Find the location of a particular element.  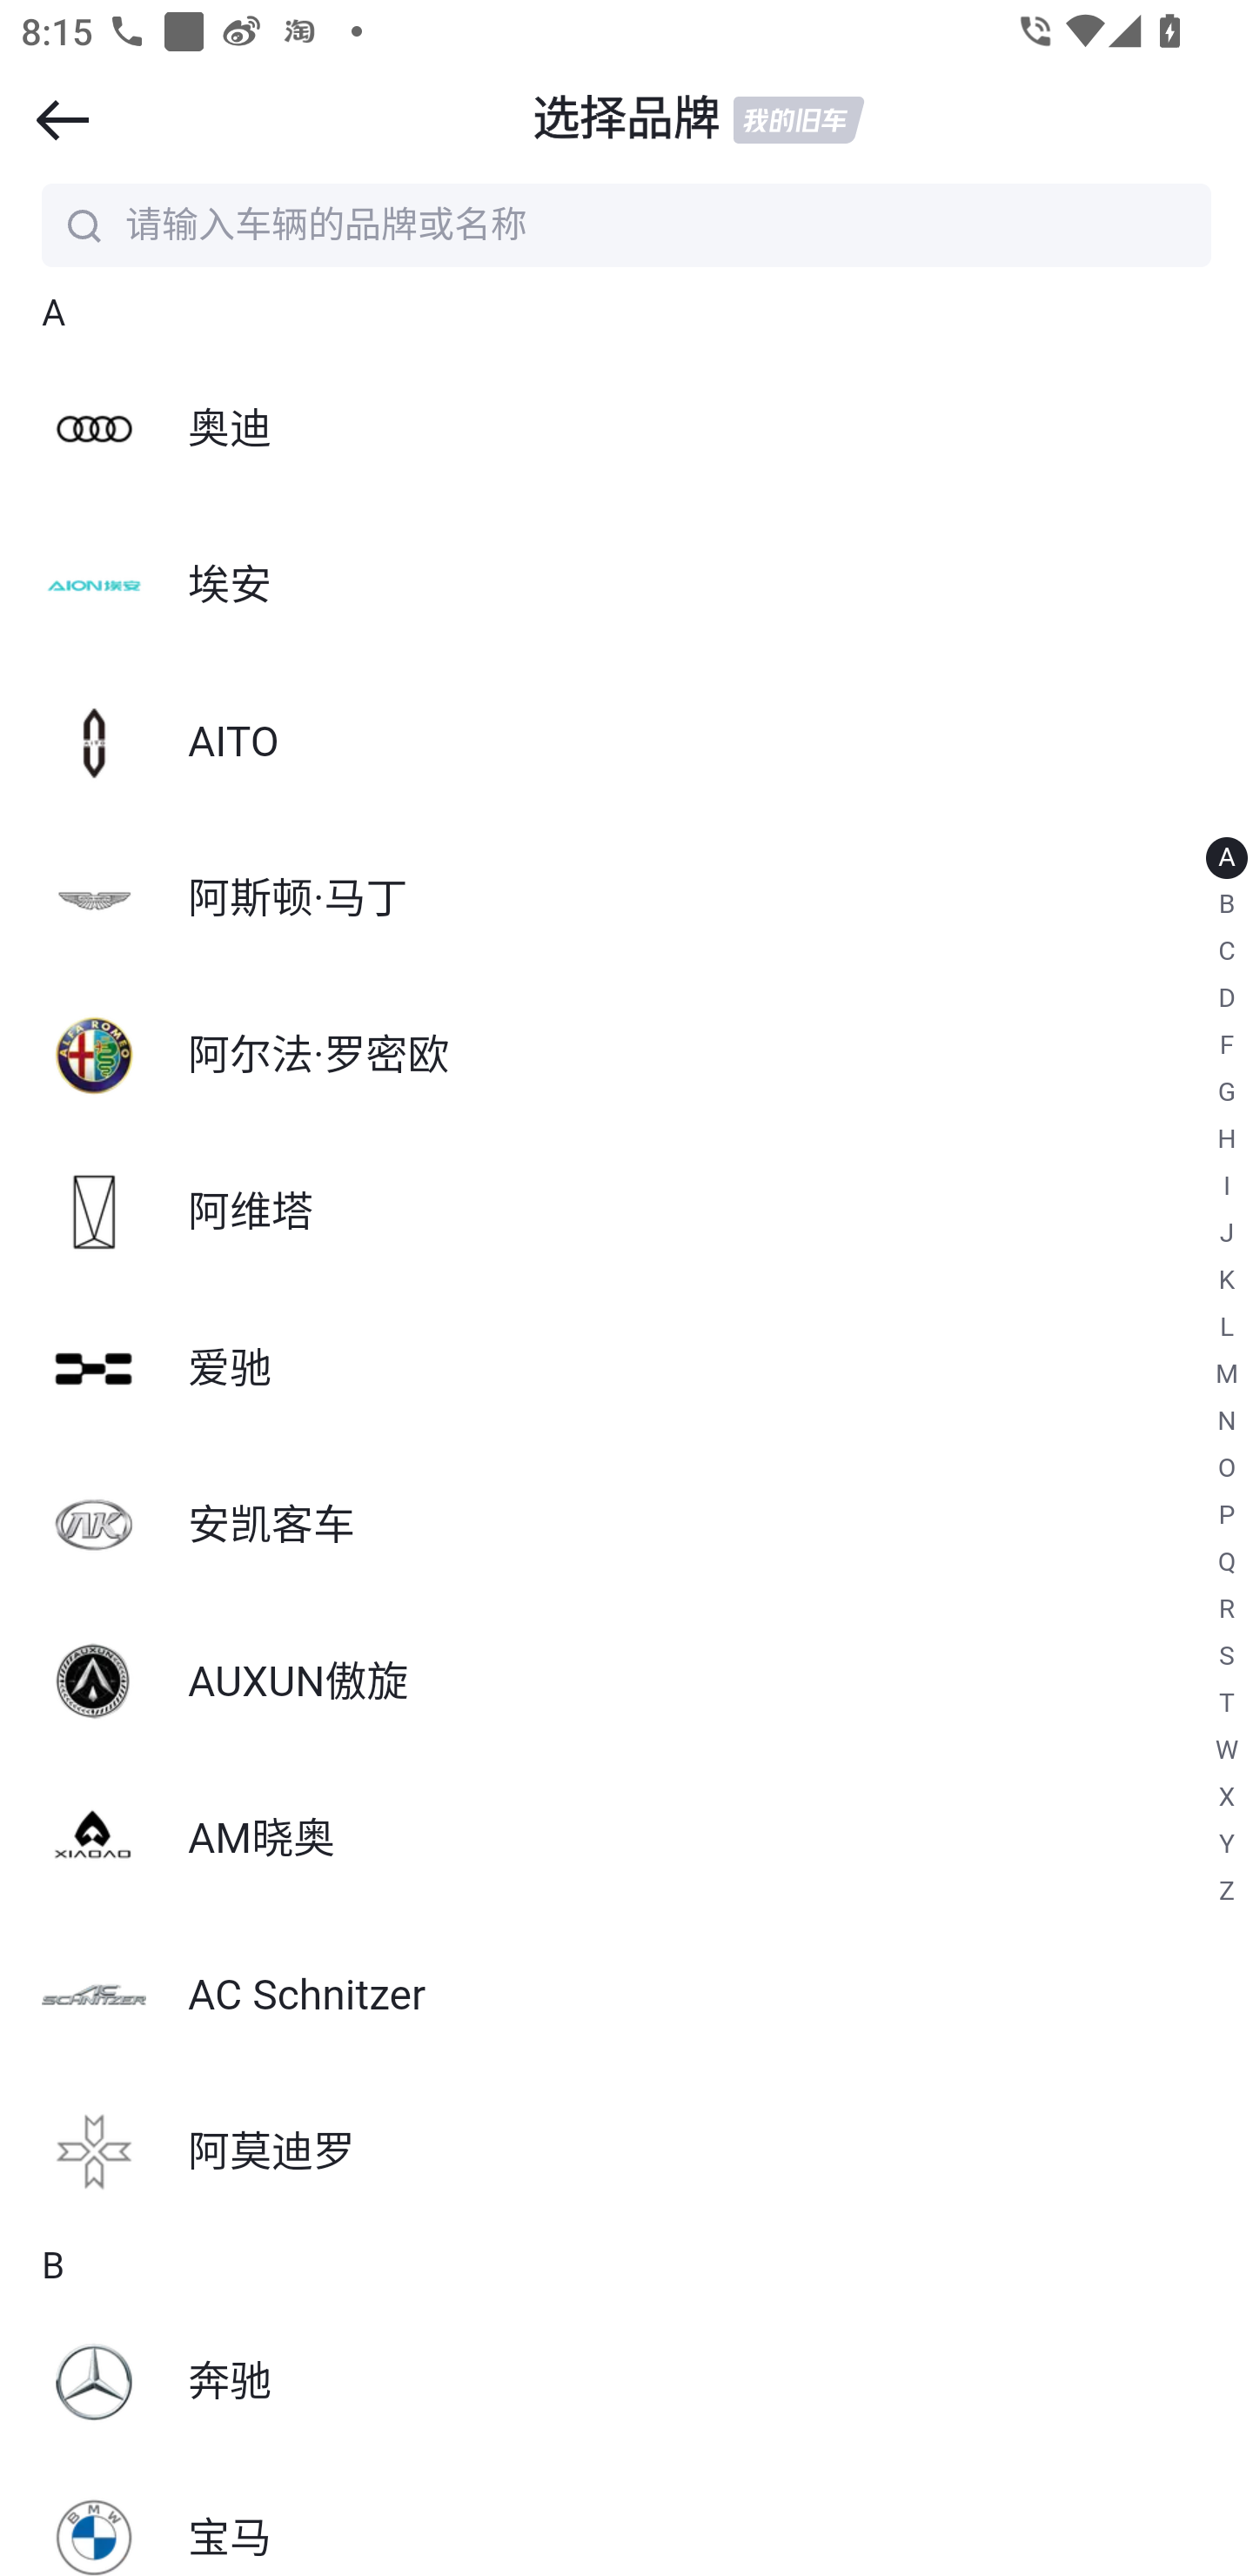

奥迪 is located at coordinates (626, 430).